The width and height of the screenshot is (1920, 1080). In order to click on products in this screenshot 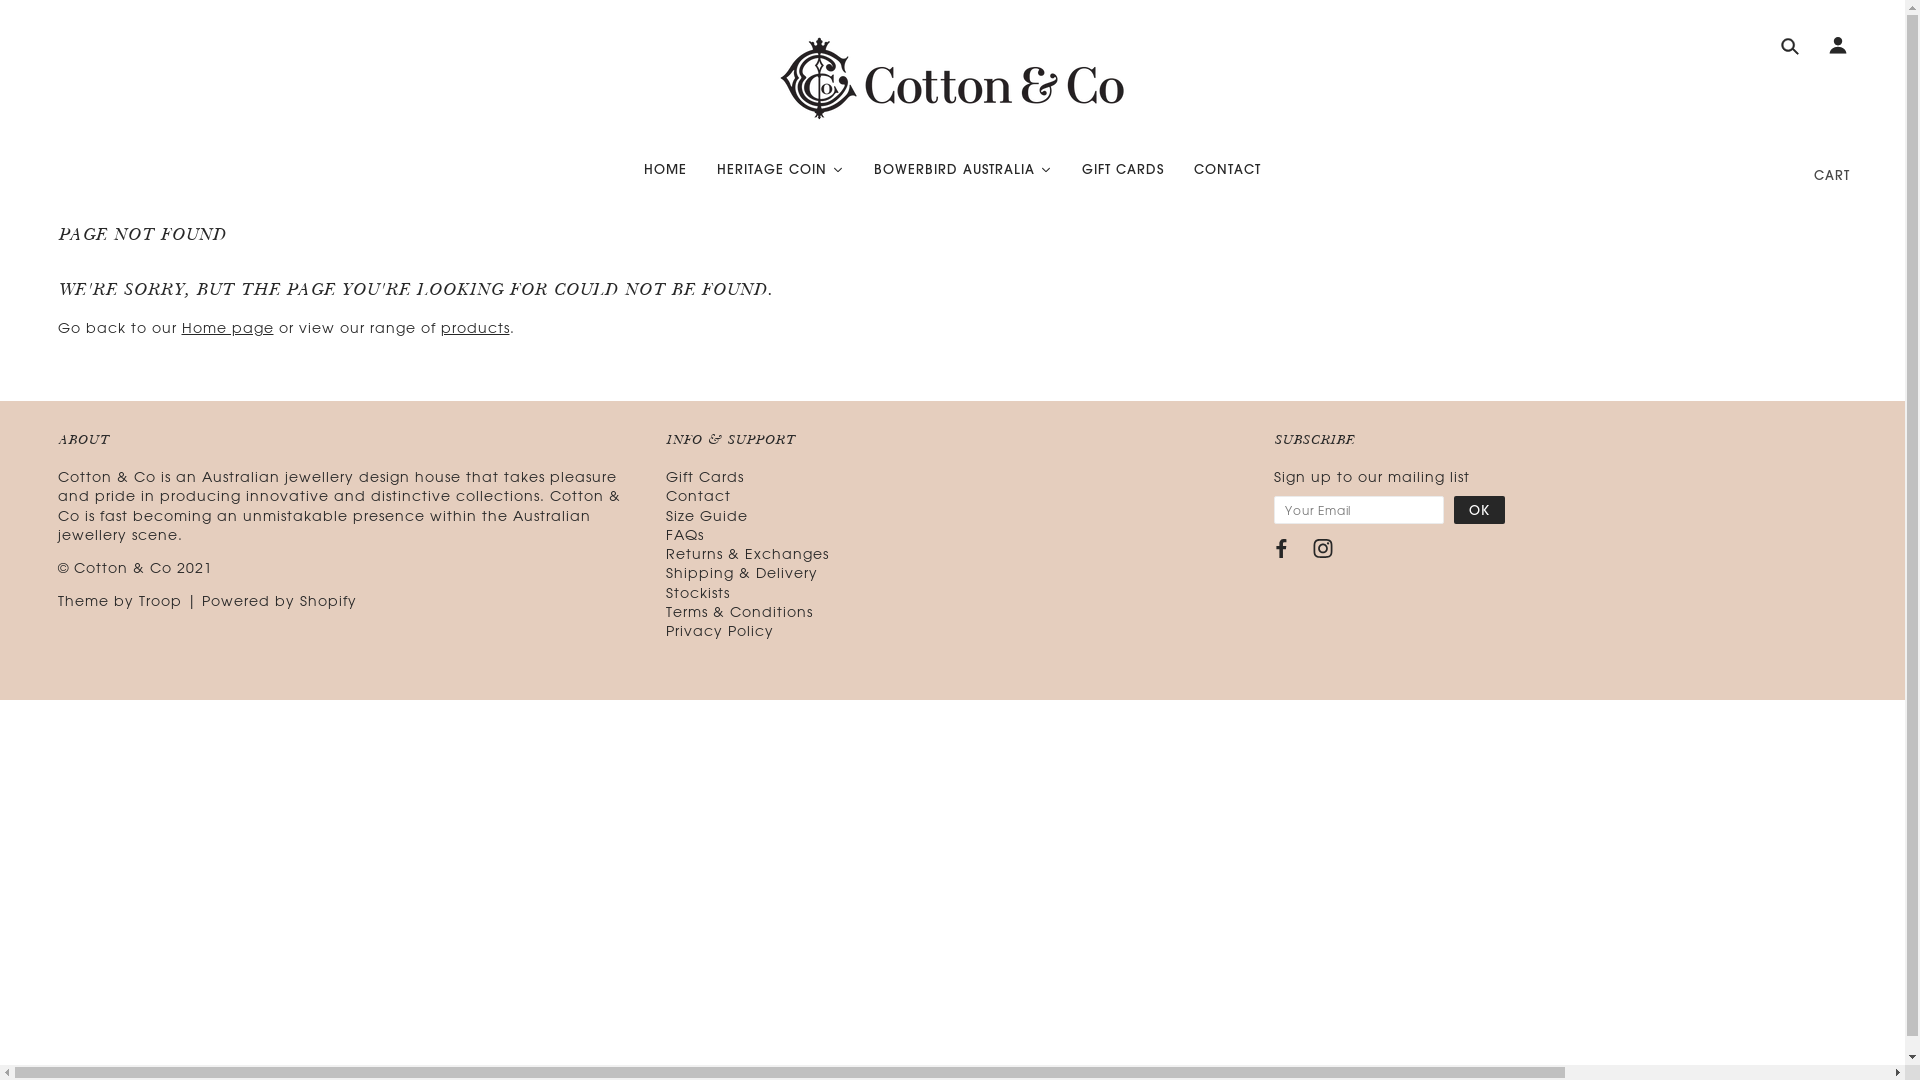, I will do `click(474, 328)`.